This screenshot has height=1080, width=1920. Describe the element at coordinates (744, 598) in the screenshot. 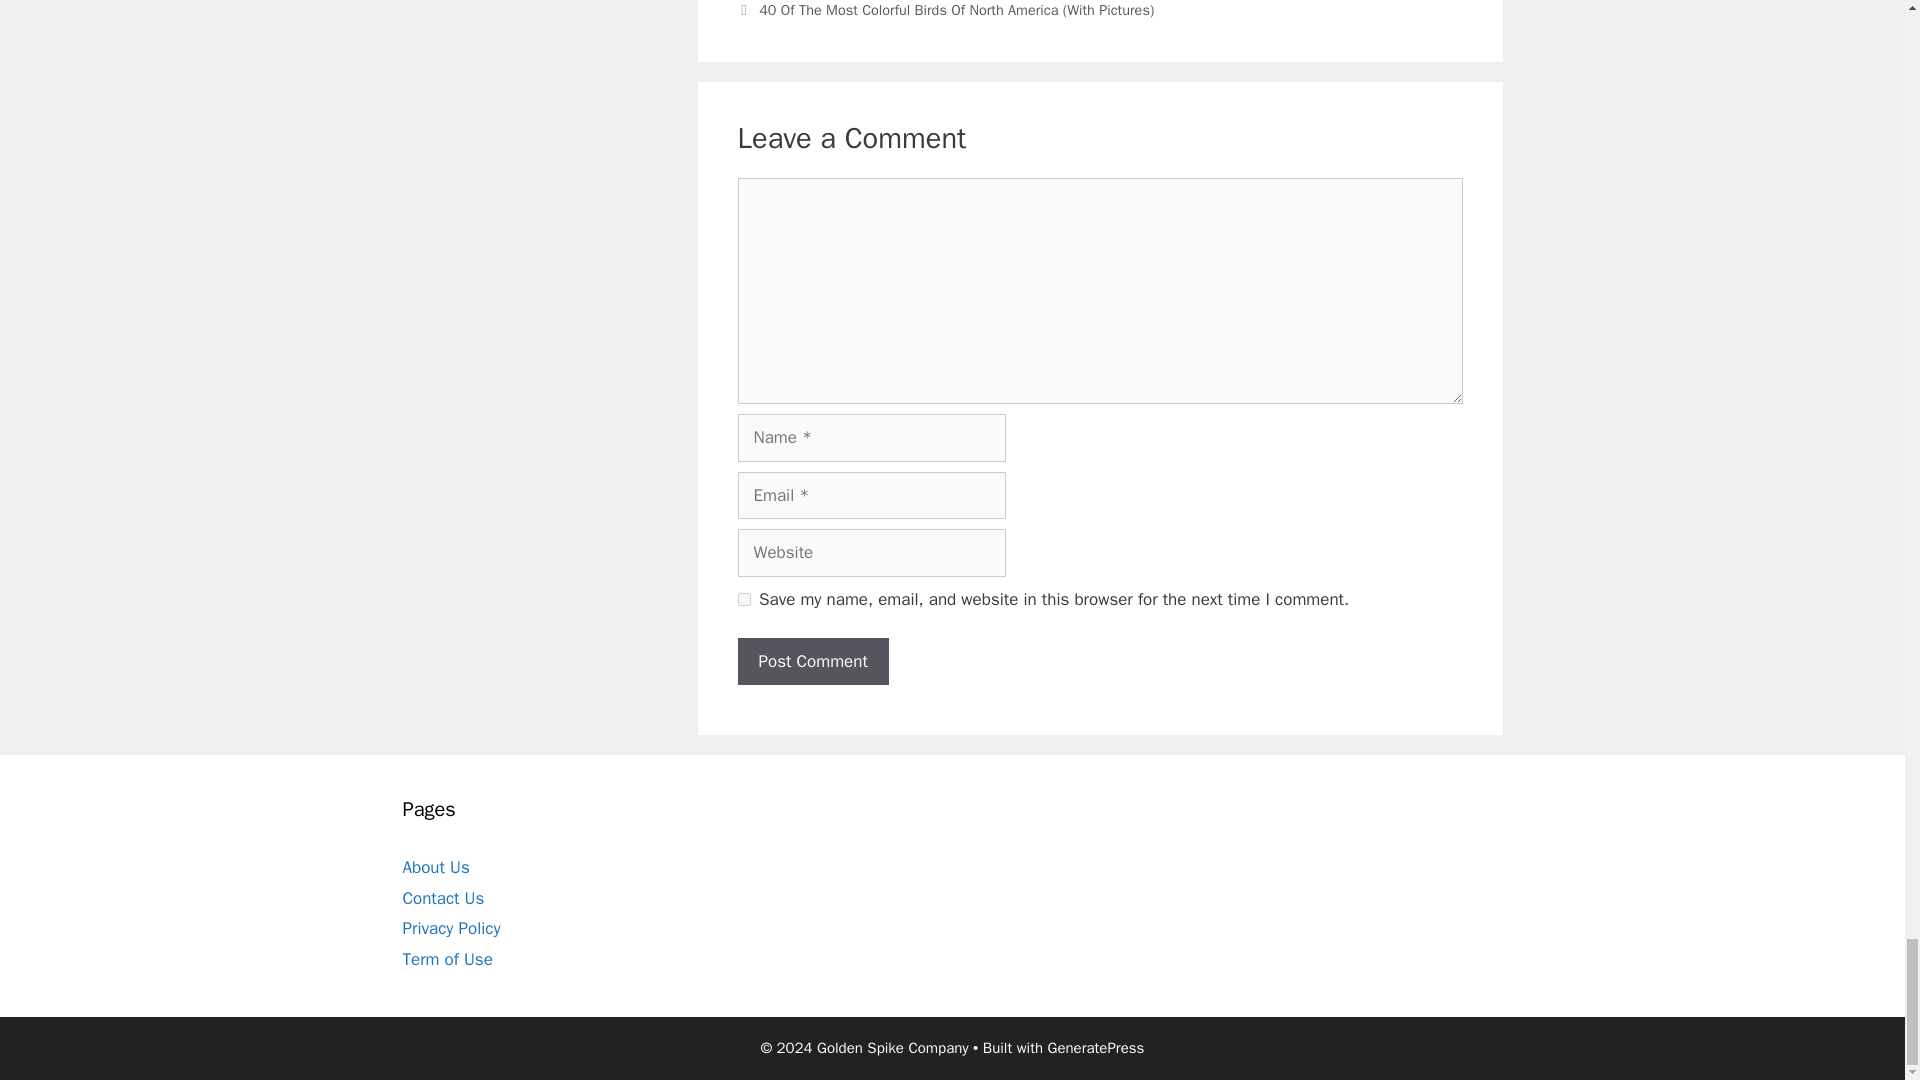

I see `yes` at that location.